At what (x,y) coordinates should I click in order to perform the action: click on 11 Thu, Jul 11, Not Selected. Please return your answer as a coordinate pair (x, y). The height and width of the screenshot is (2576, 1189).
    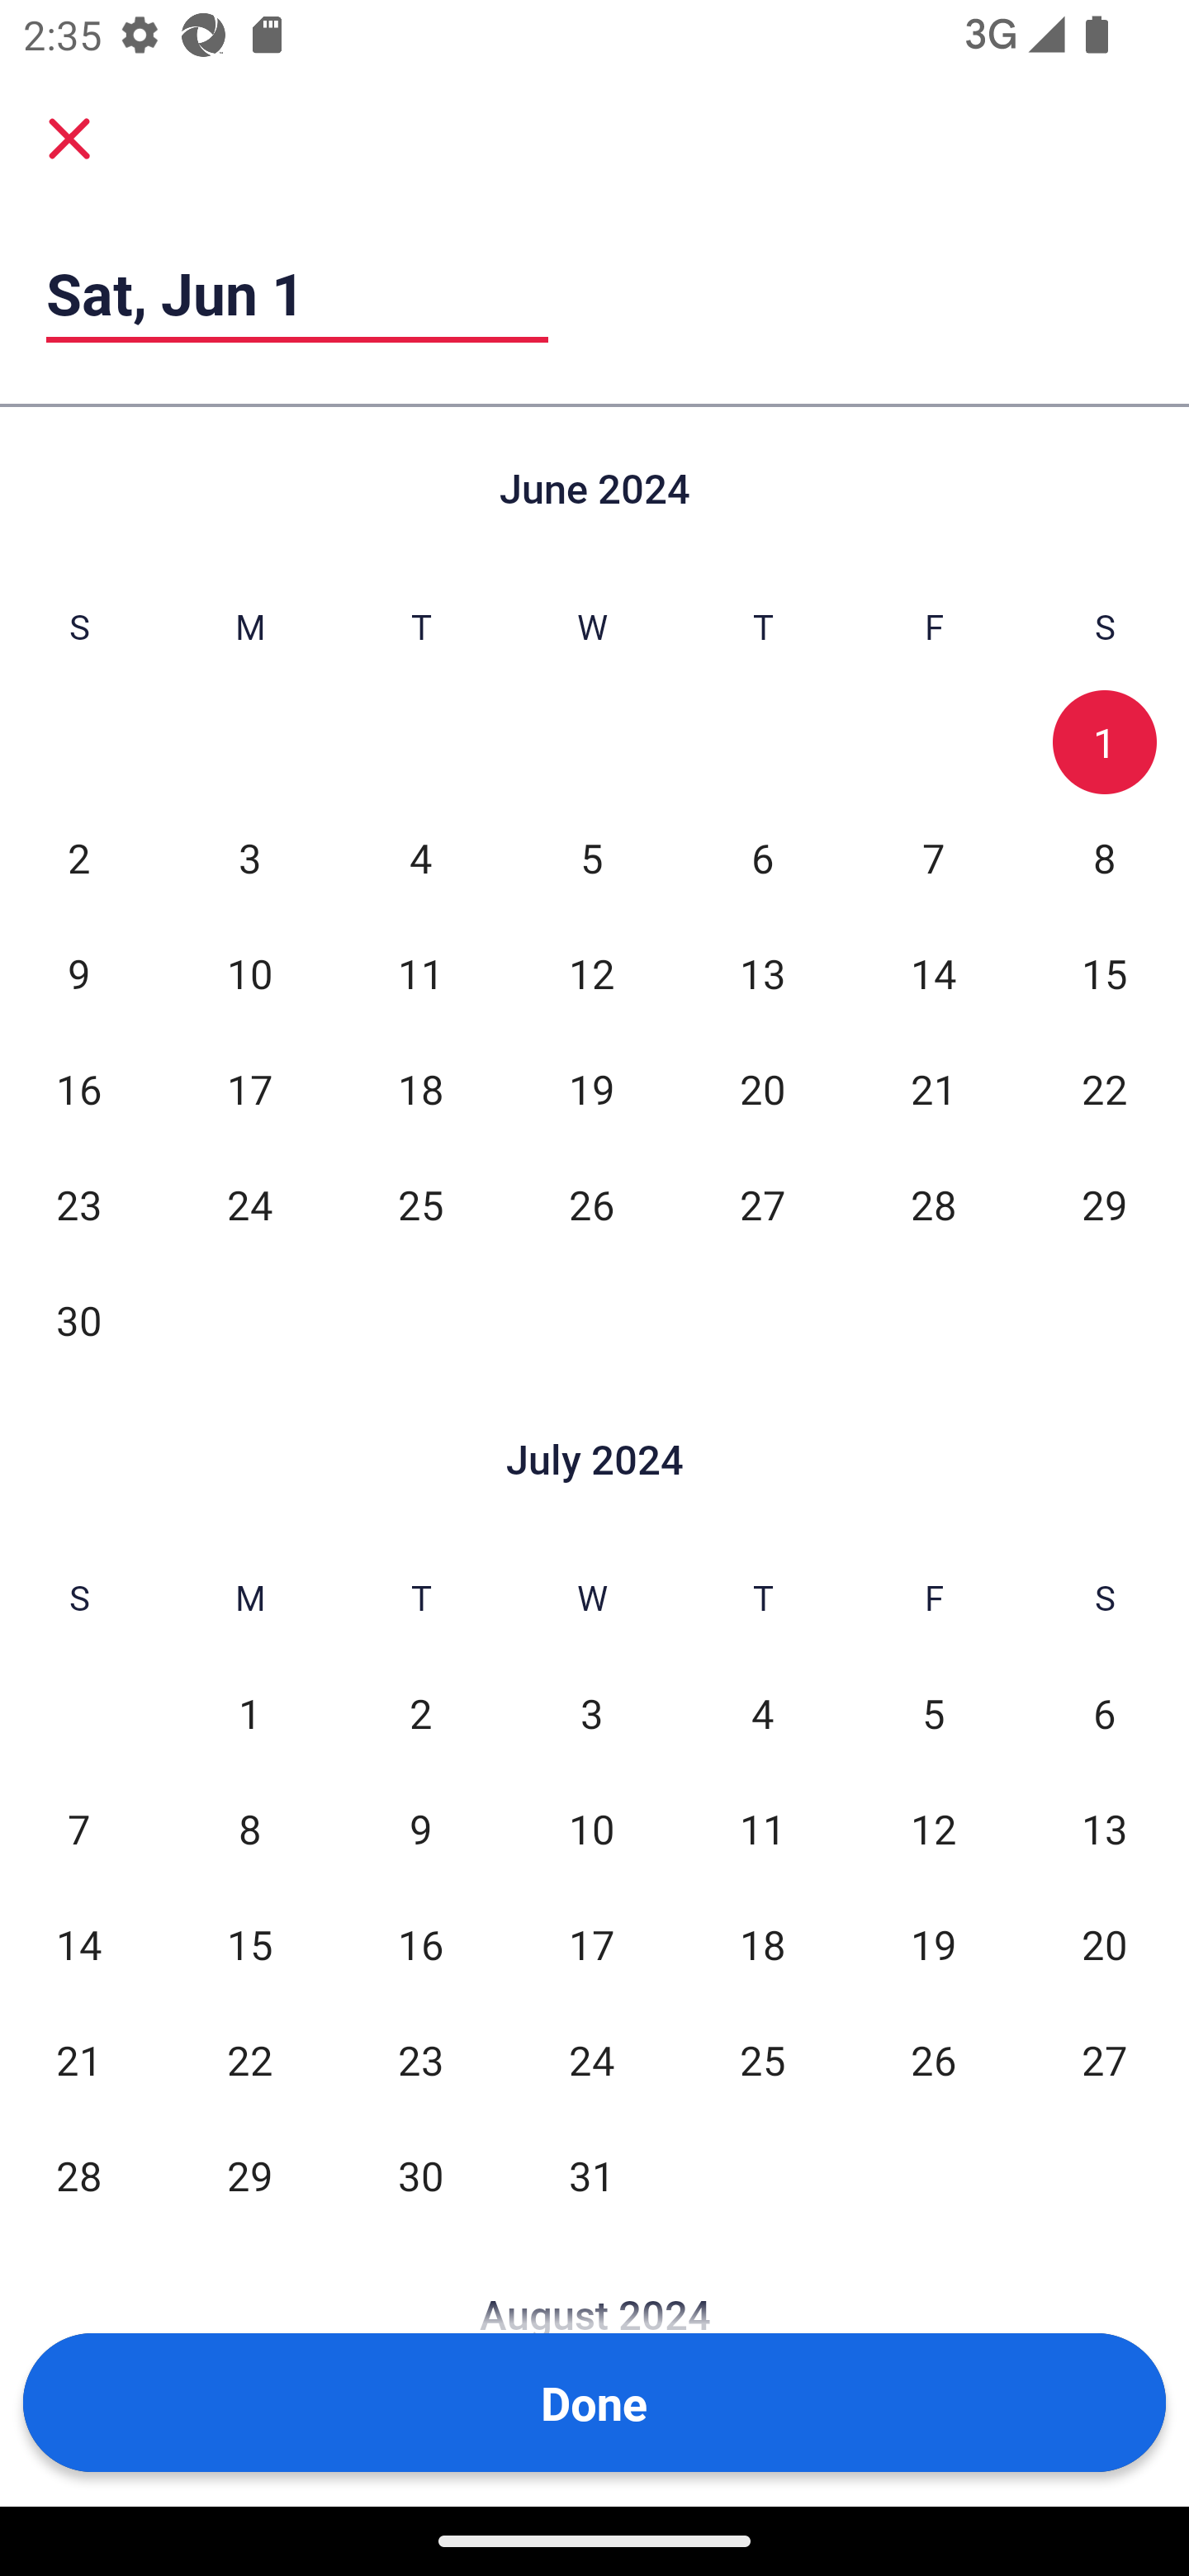
    Looking at the image, I should click on (762, 1828).